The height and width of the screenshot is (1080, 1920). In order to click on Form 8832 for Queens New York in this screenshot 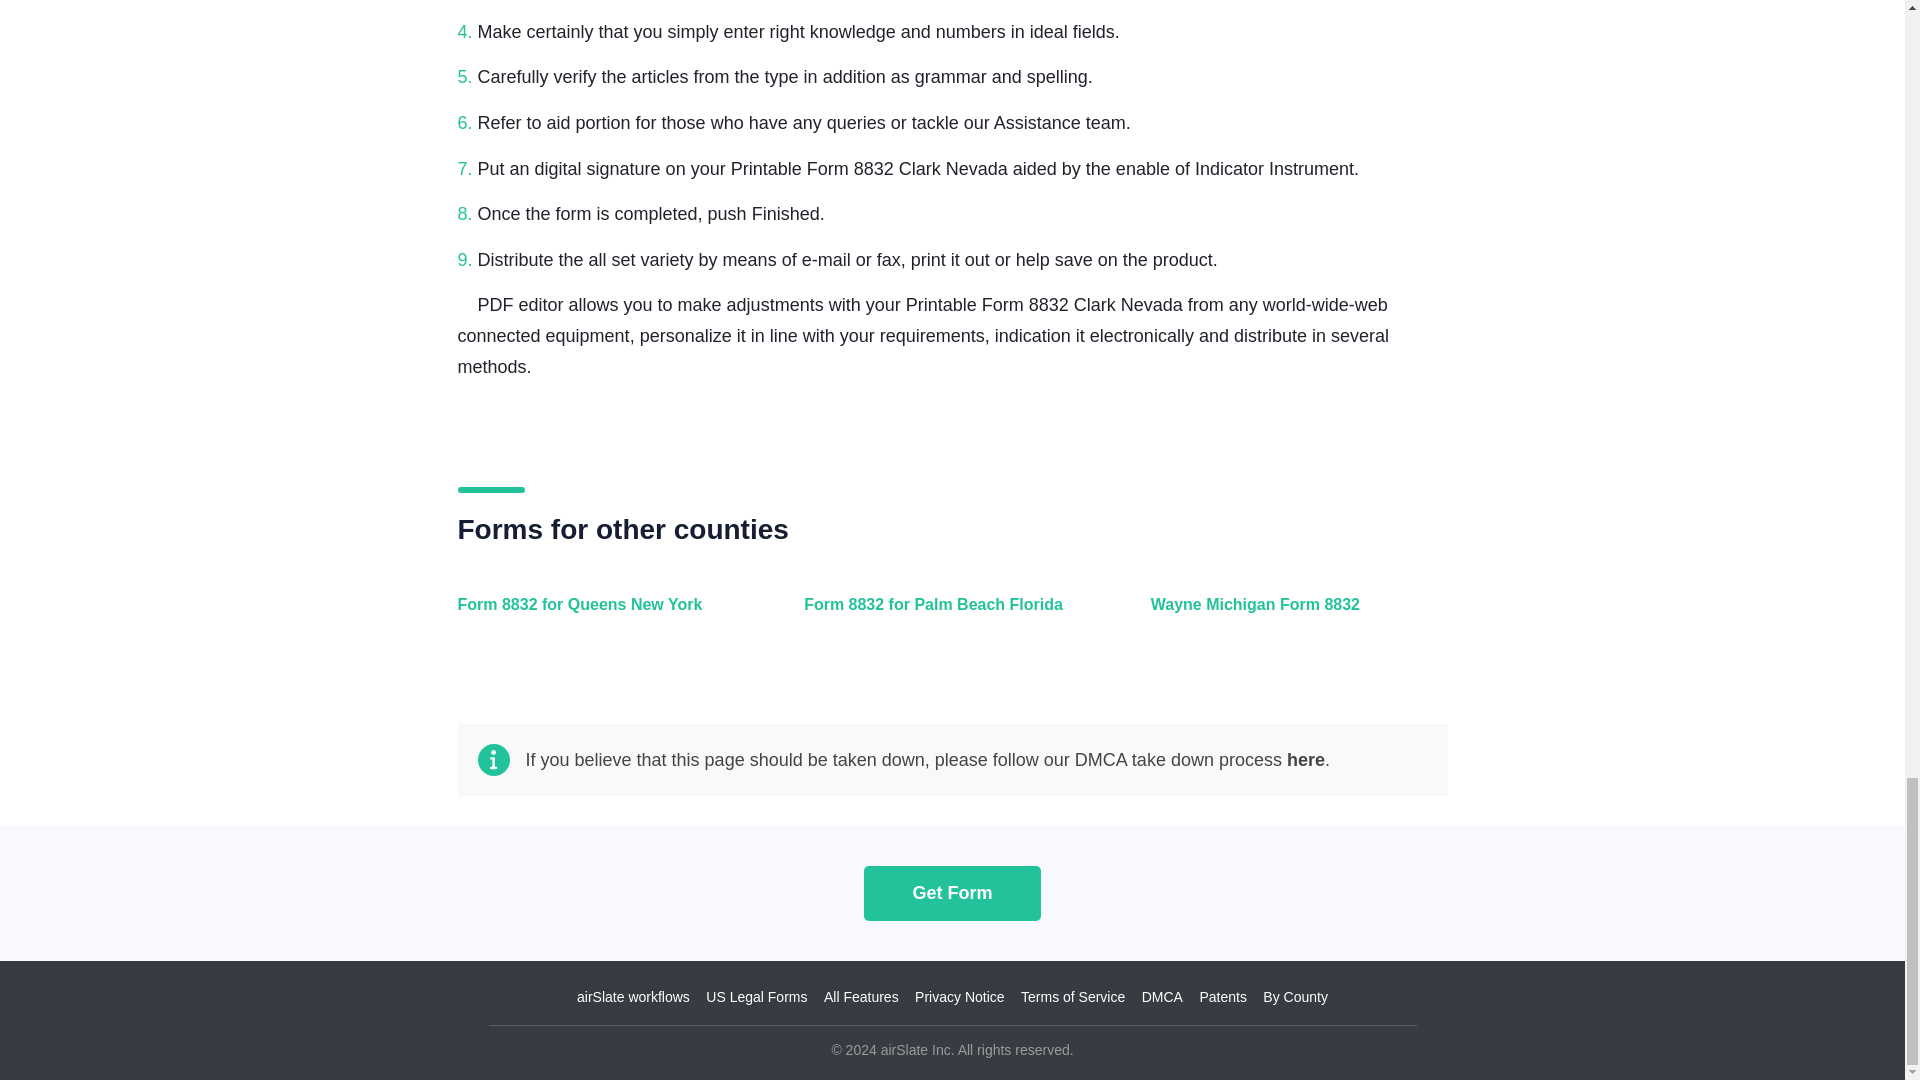, I will do `click(602, 616)`.